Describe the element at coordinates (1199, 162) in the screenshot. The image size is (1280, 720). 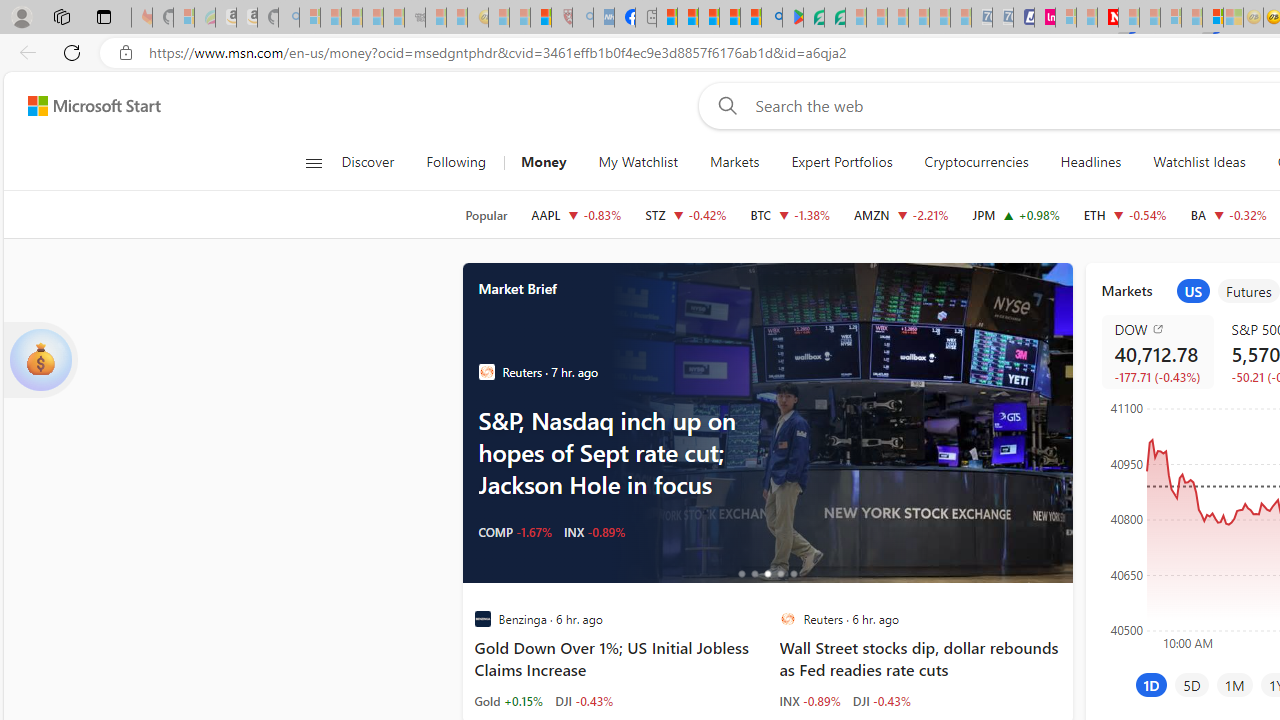
I see `Watchlist Ideas` at that location.